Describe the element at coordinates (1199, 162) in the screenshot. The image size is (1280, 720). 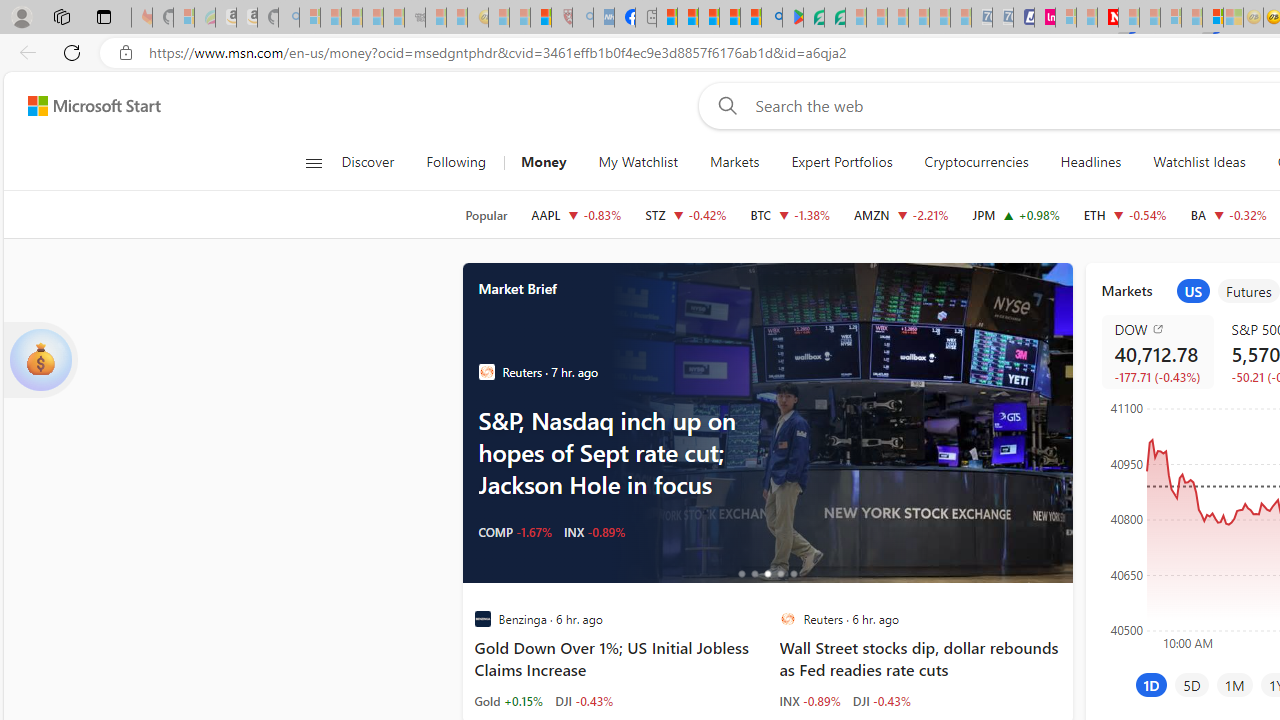
I see `Watchlist Ideas` at that location.